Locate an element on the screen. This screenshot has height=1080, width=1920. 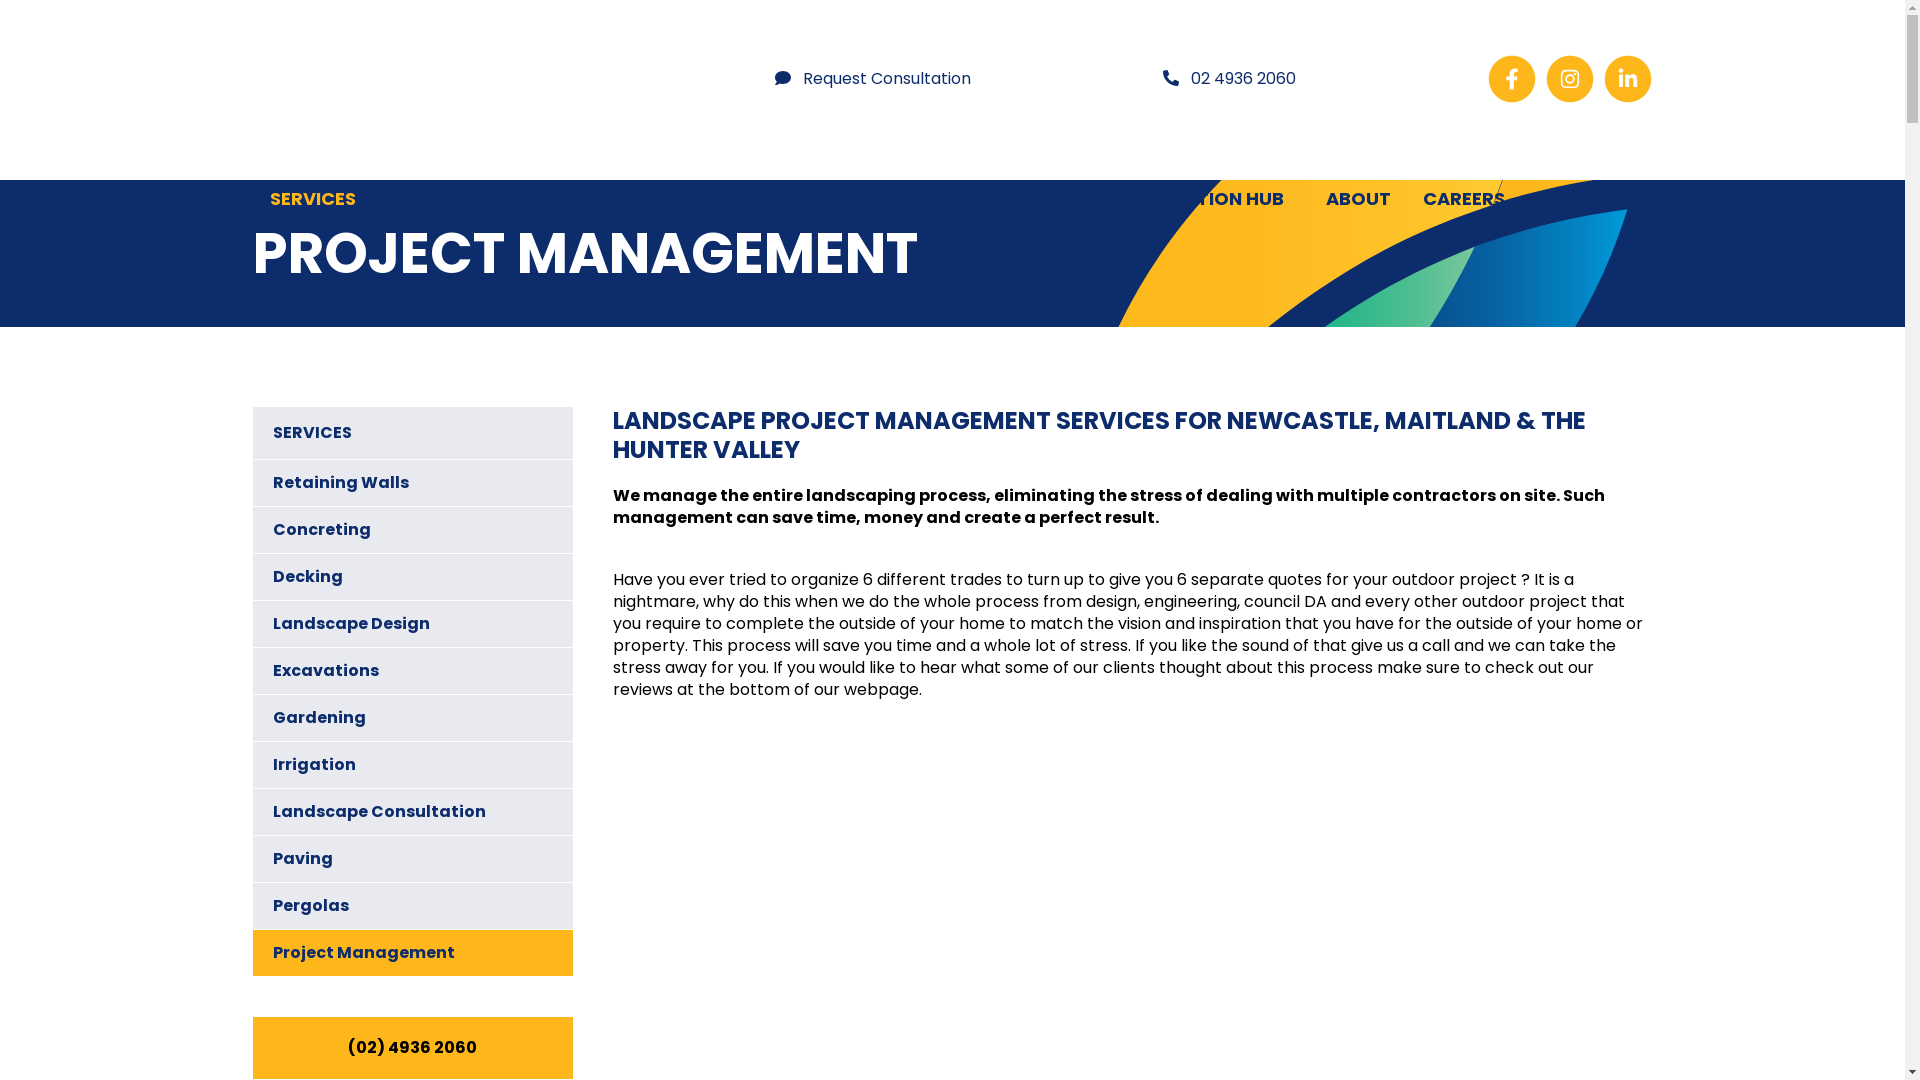
PERGOLAS is located at coordinates (1268, 241).